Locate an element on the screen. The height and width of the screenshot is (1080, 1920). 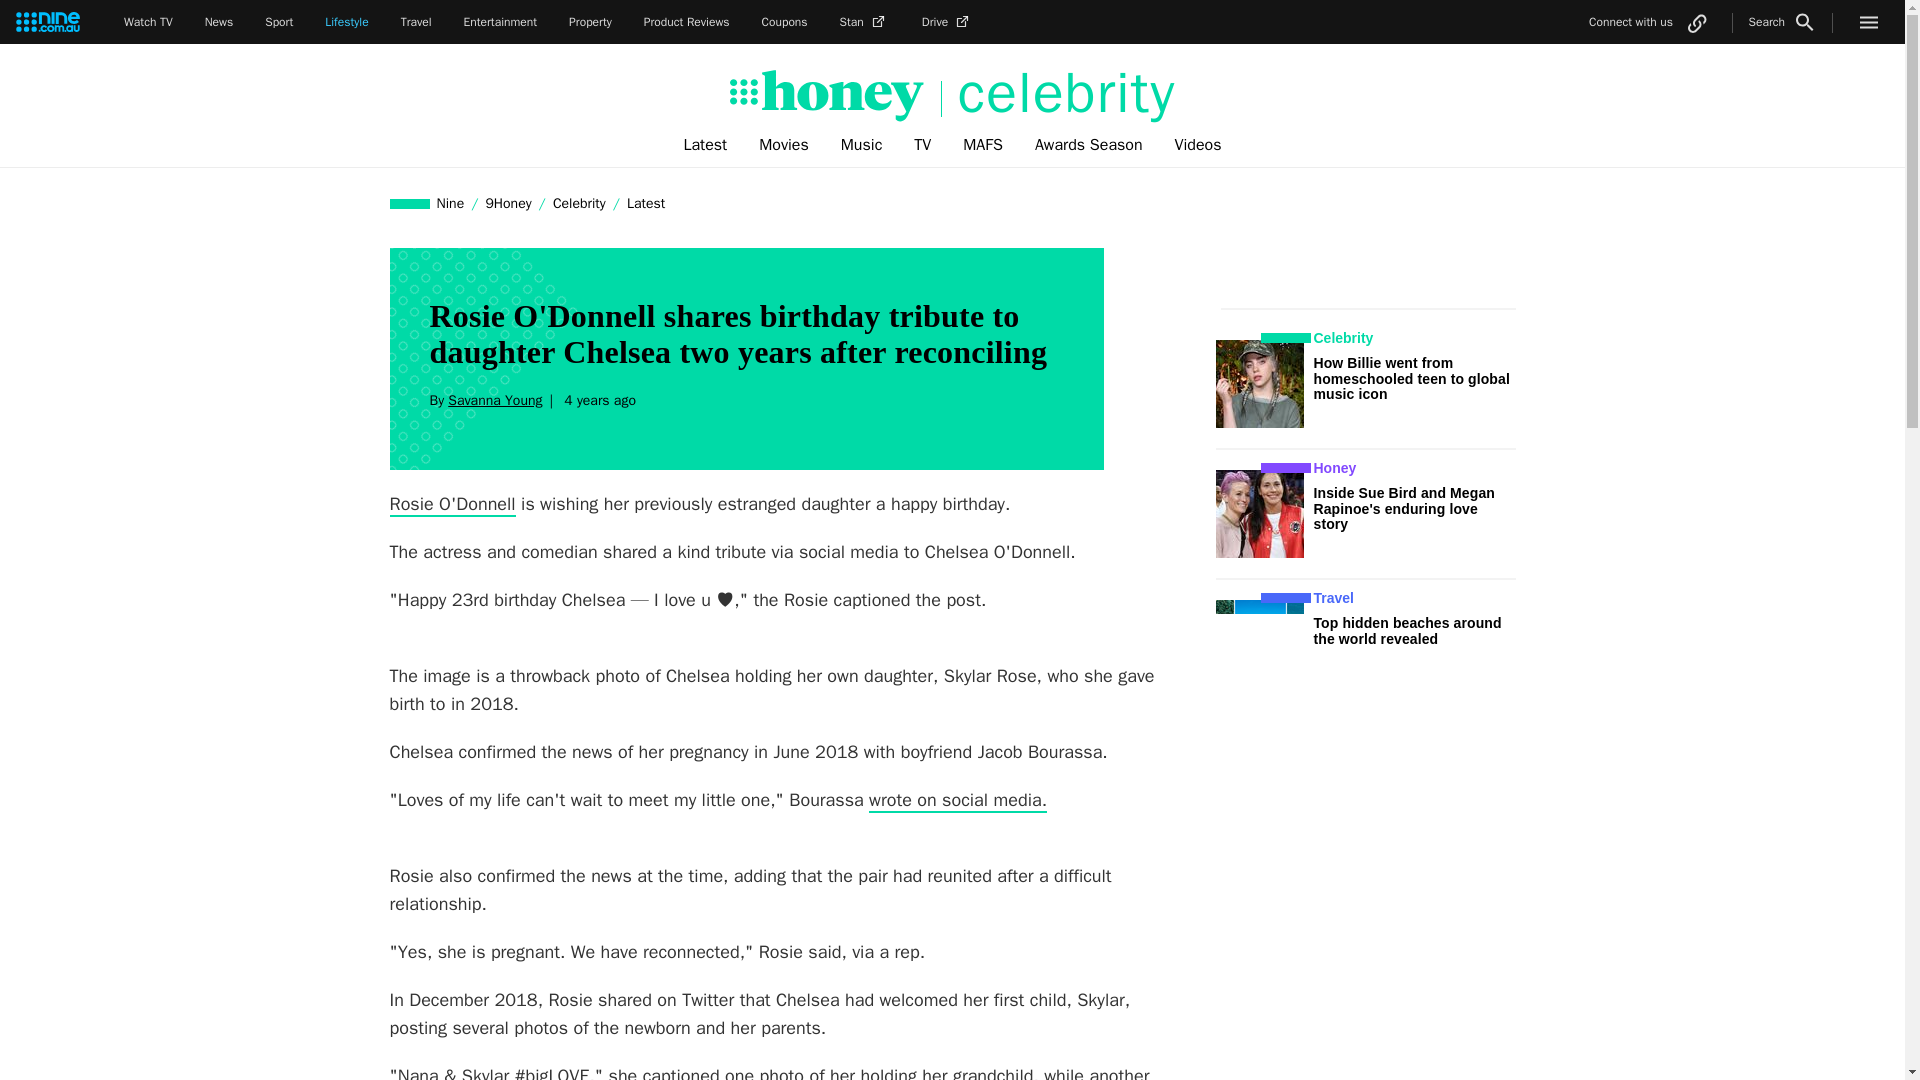
Videos is located at coordinates (1198, 145).